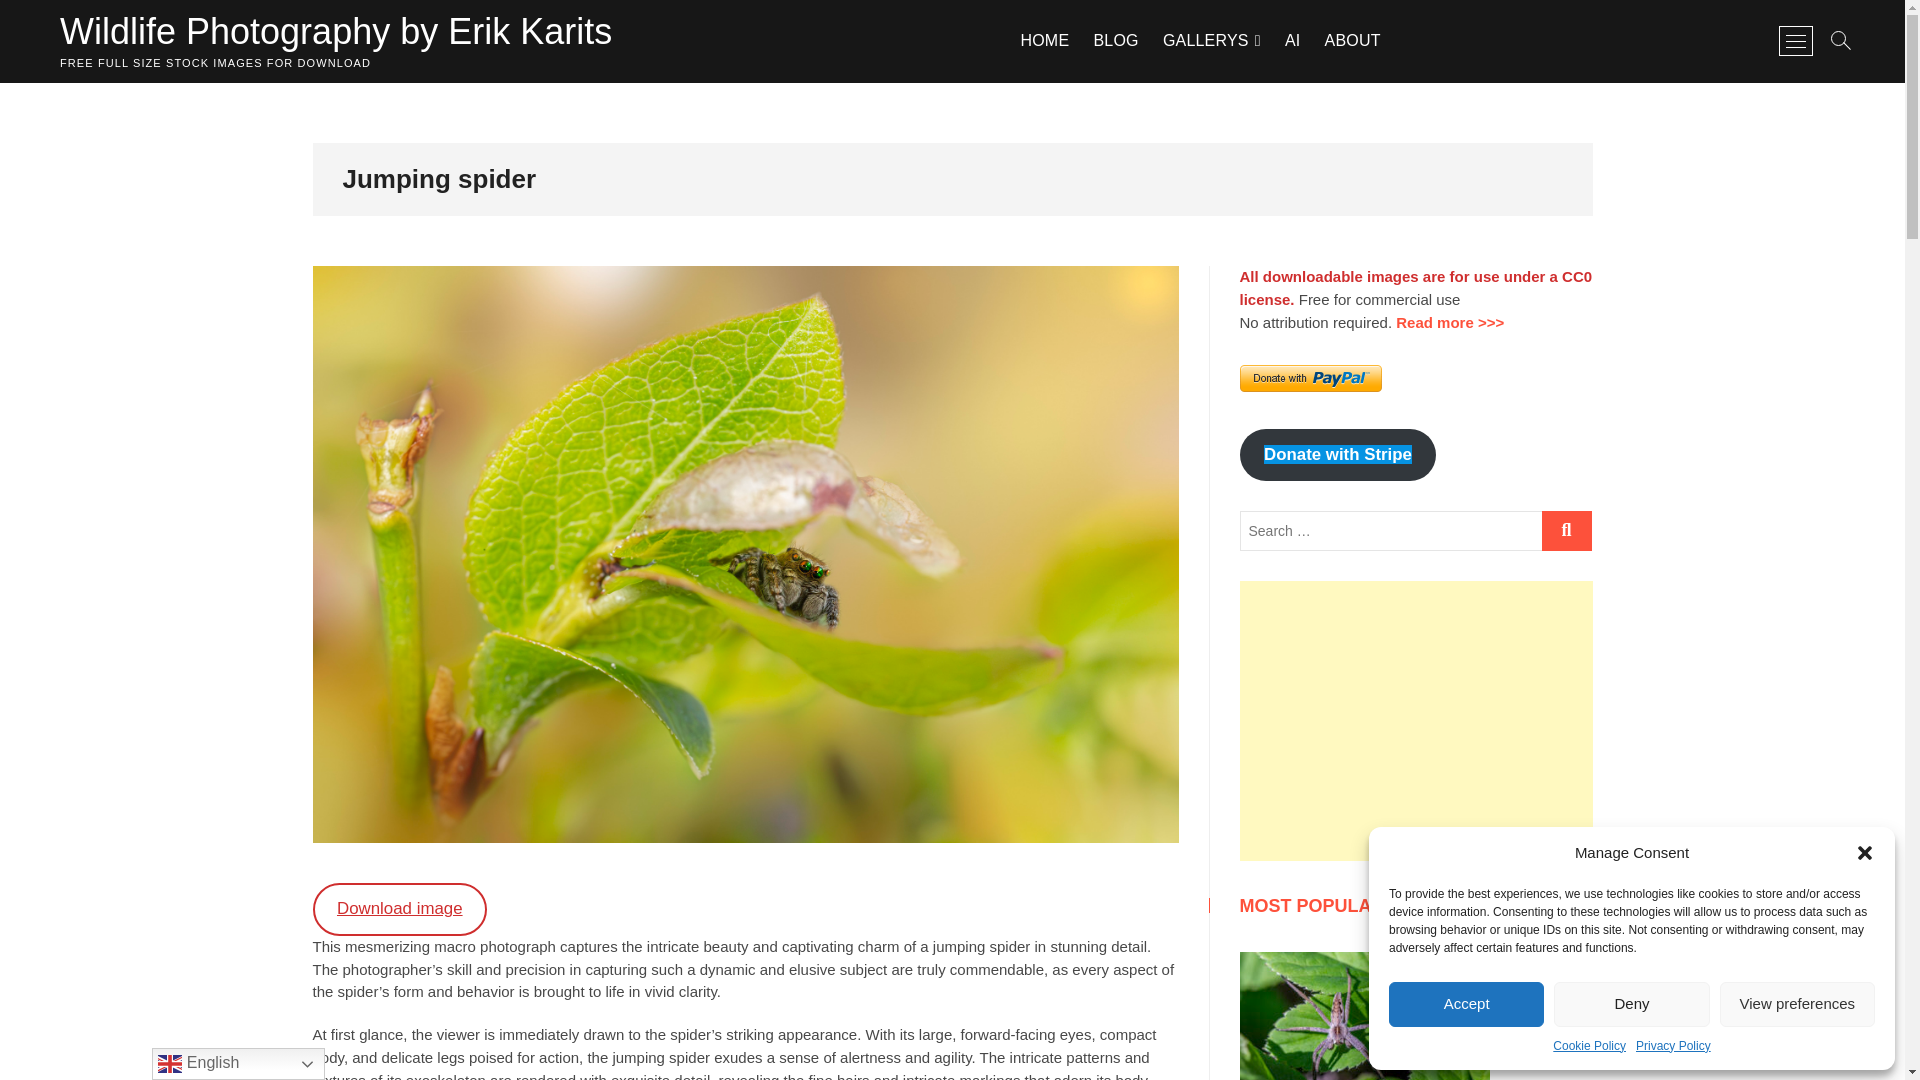 Image resolution: width=1920 pixels, height=1080 pixels. I want to click on BLOG, so click(1115, 40).